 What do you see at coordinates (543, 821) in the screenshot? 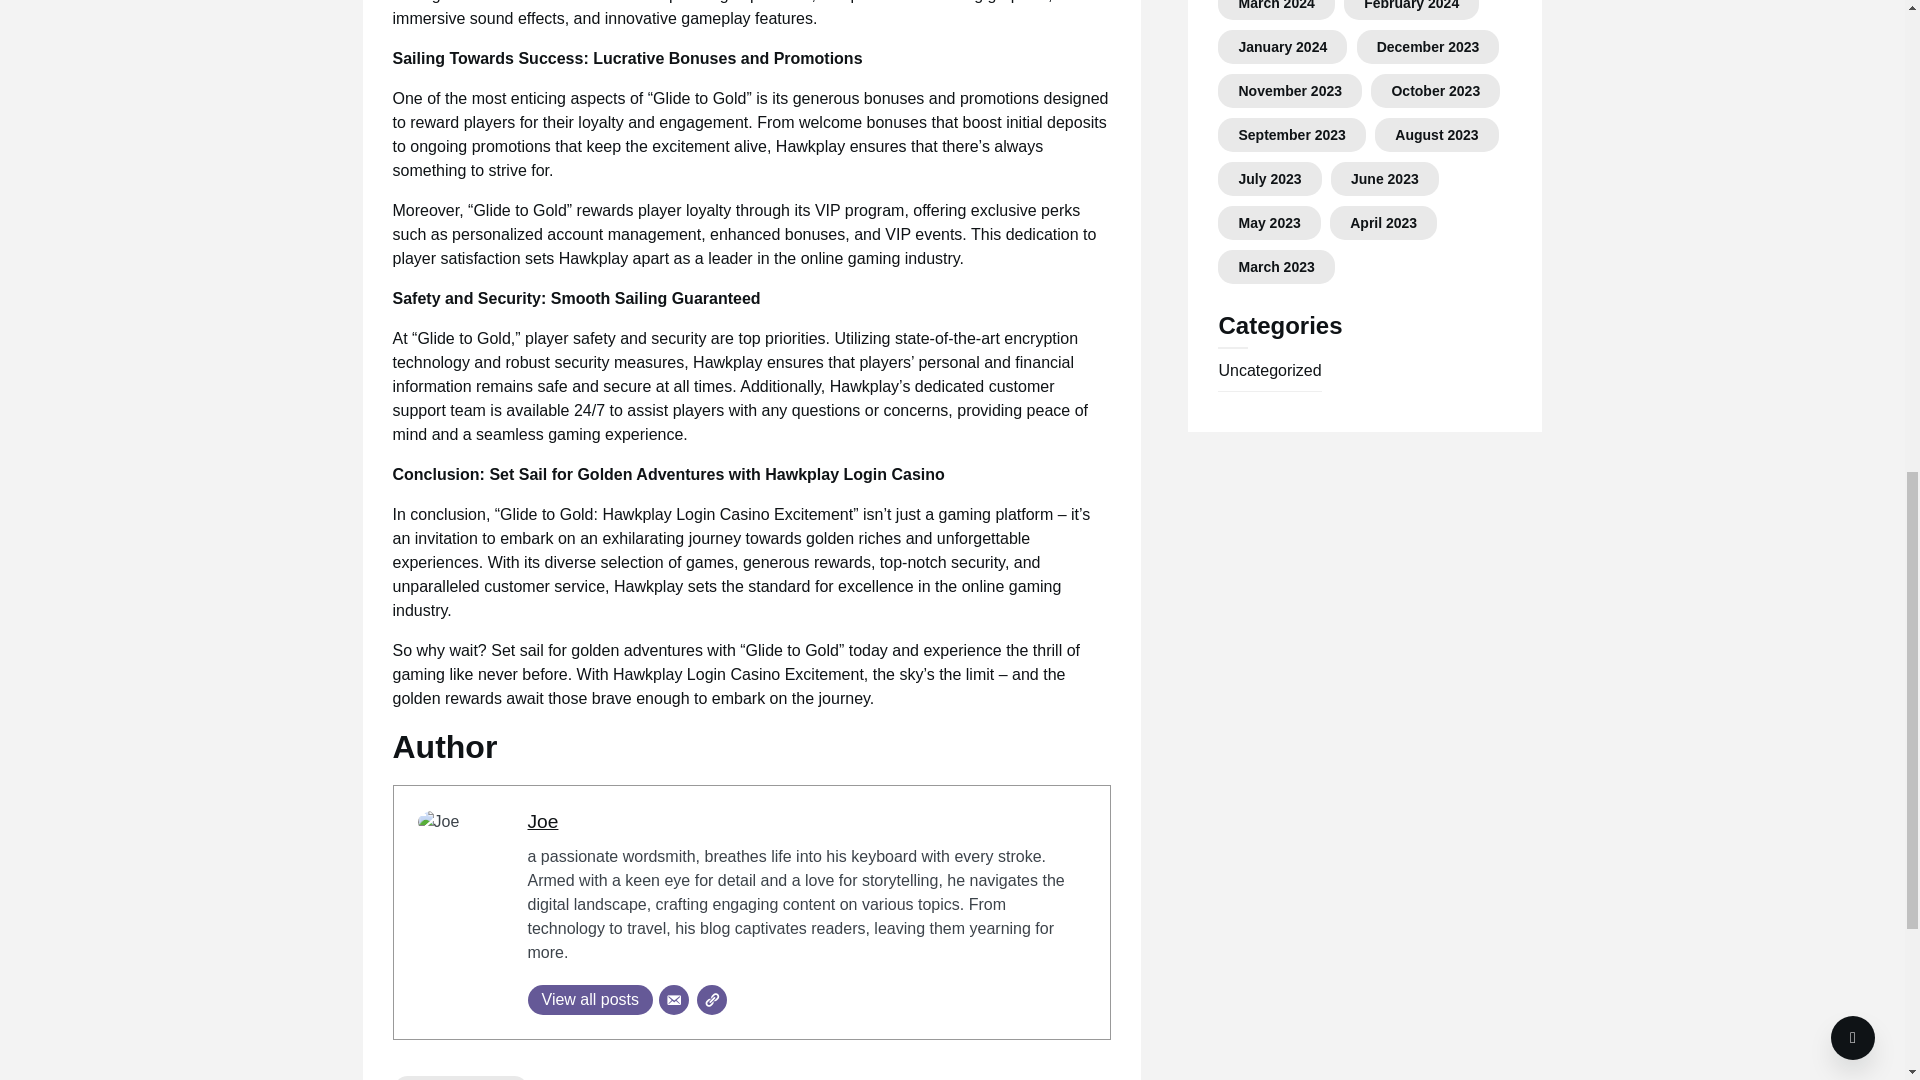
I see `Joe` at bounding box center [543, 821].